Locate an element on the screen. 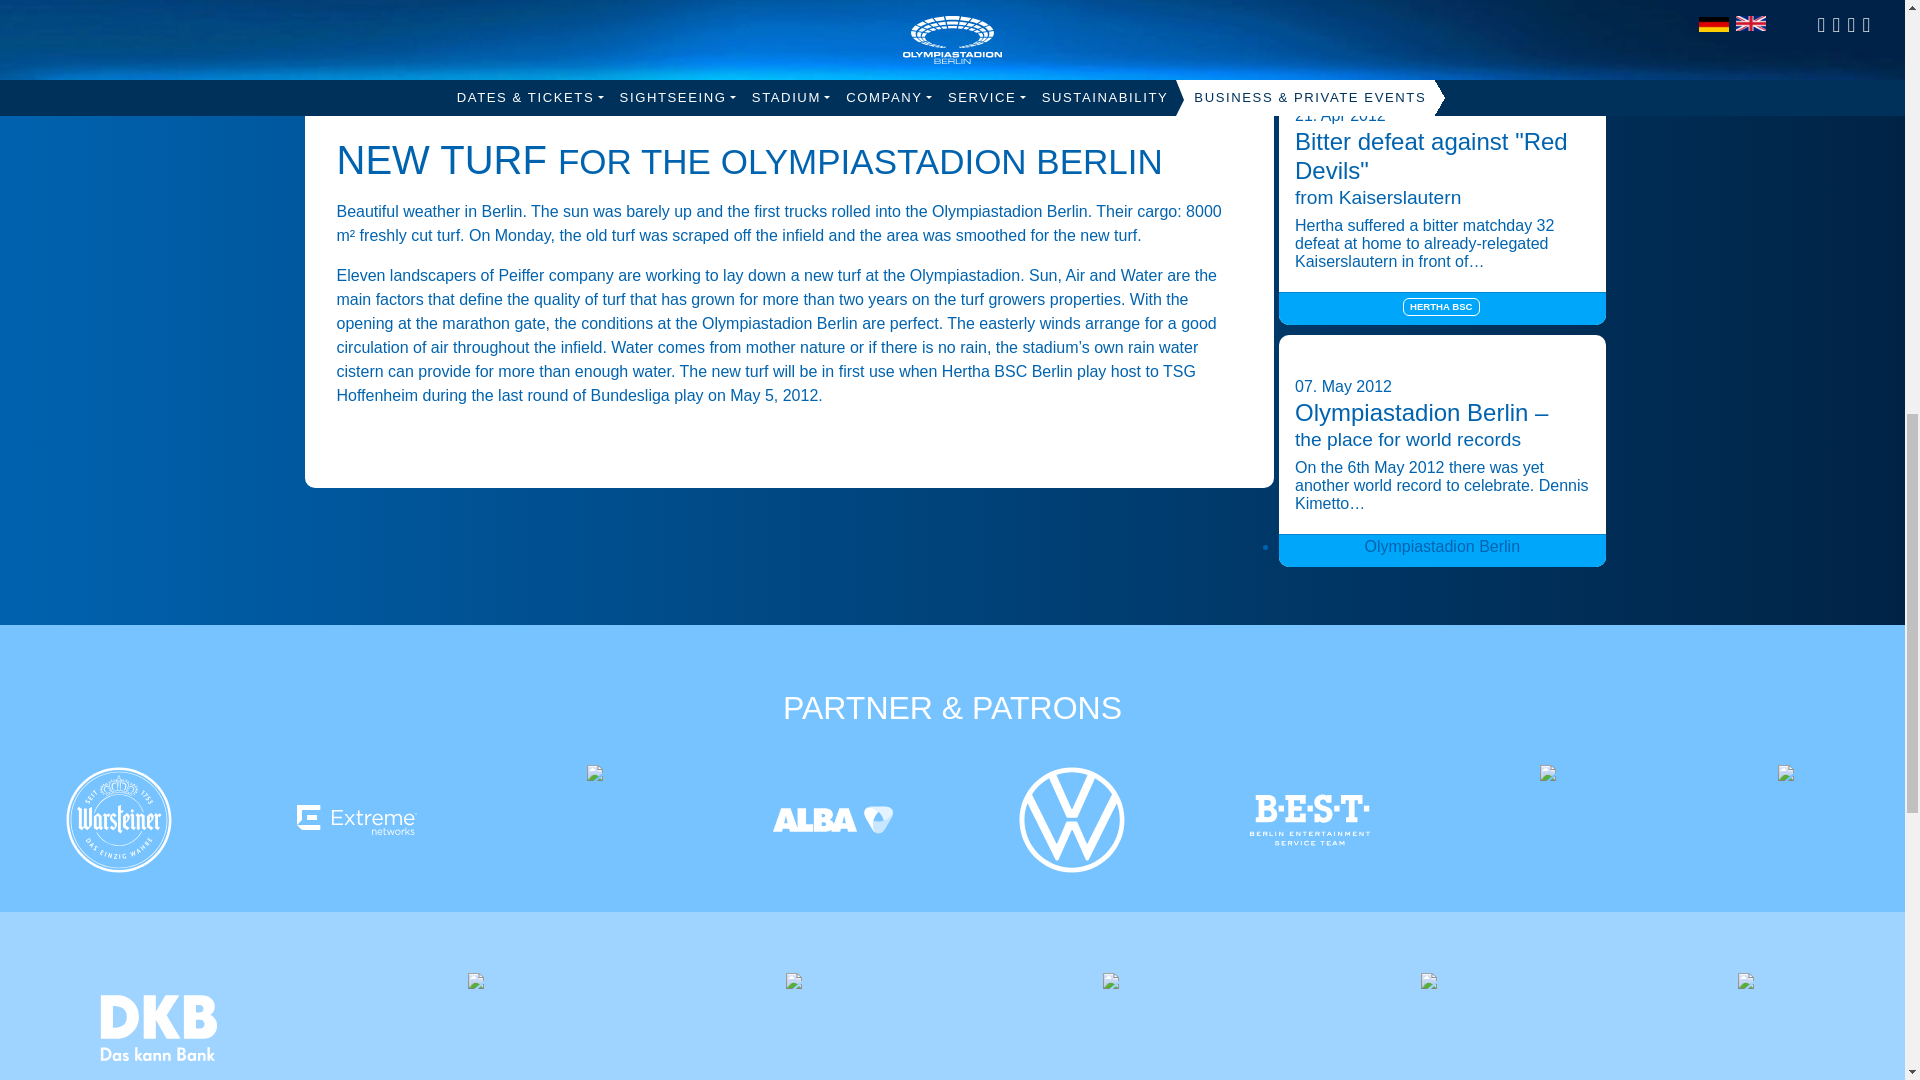  START is located at coordinates (362, 108).